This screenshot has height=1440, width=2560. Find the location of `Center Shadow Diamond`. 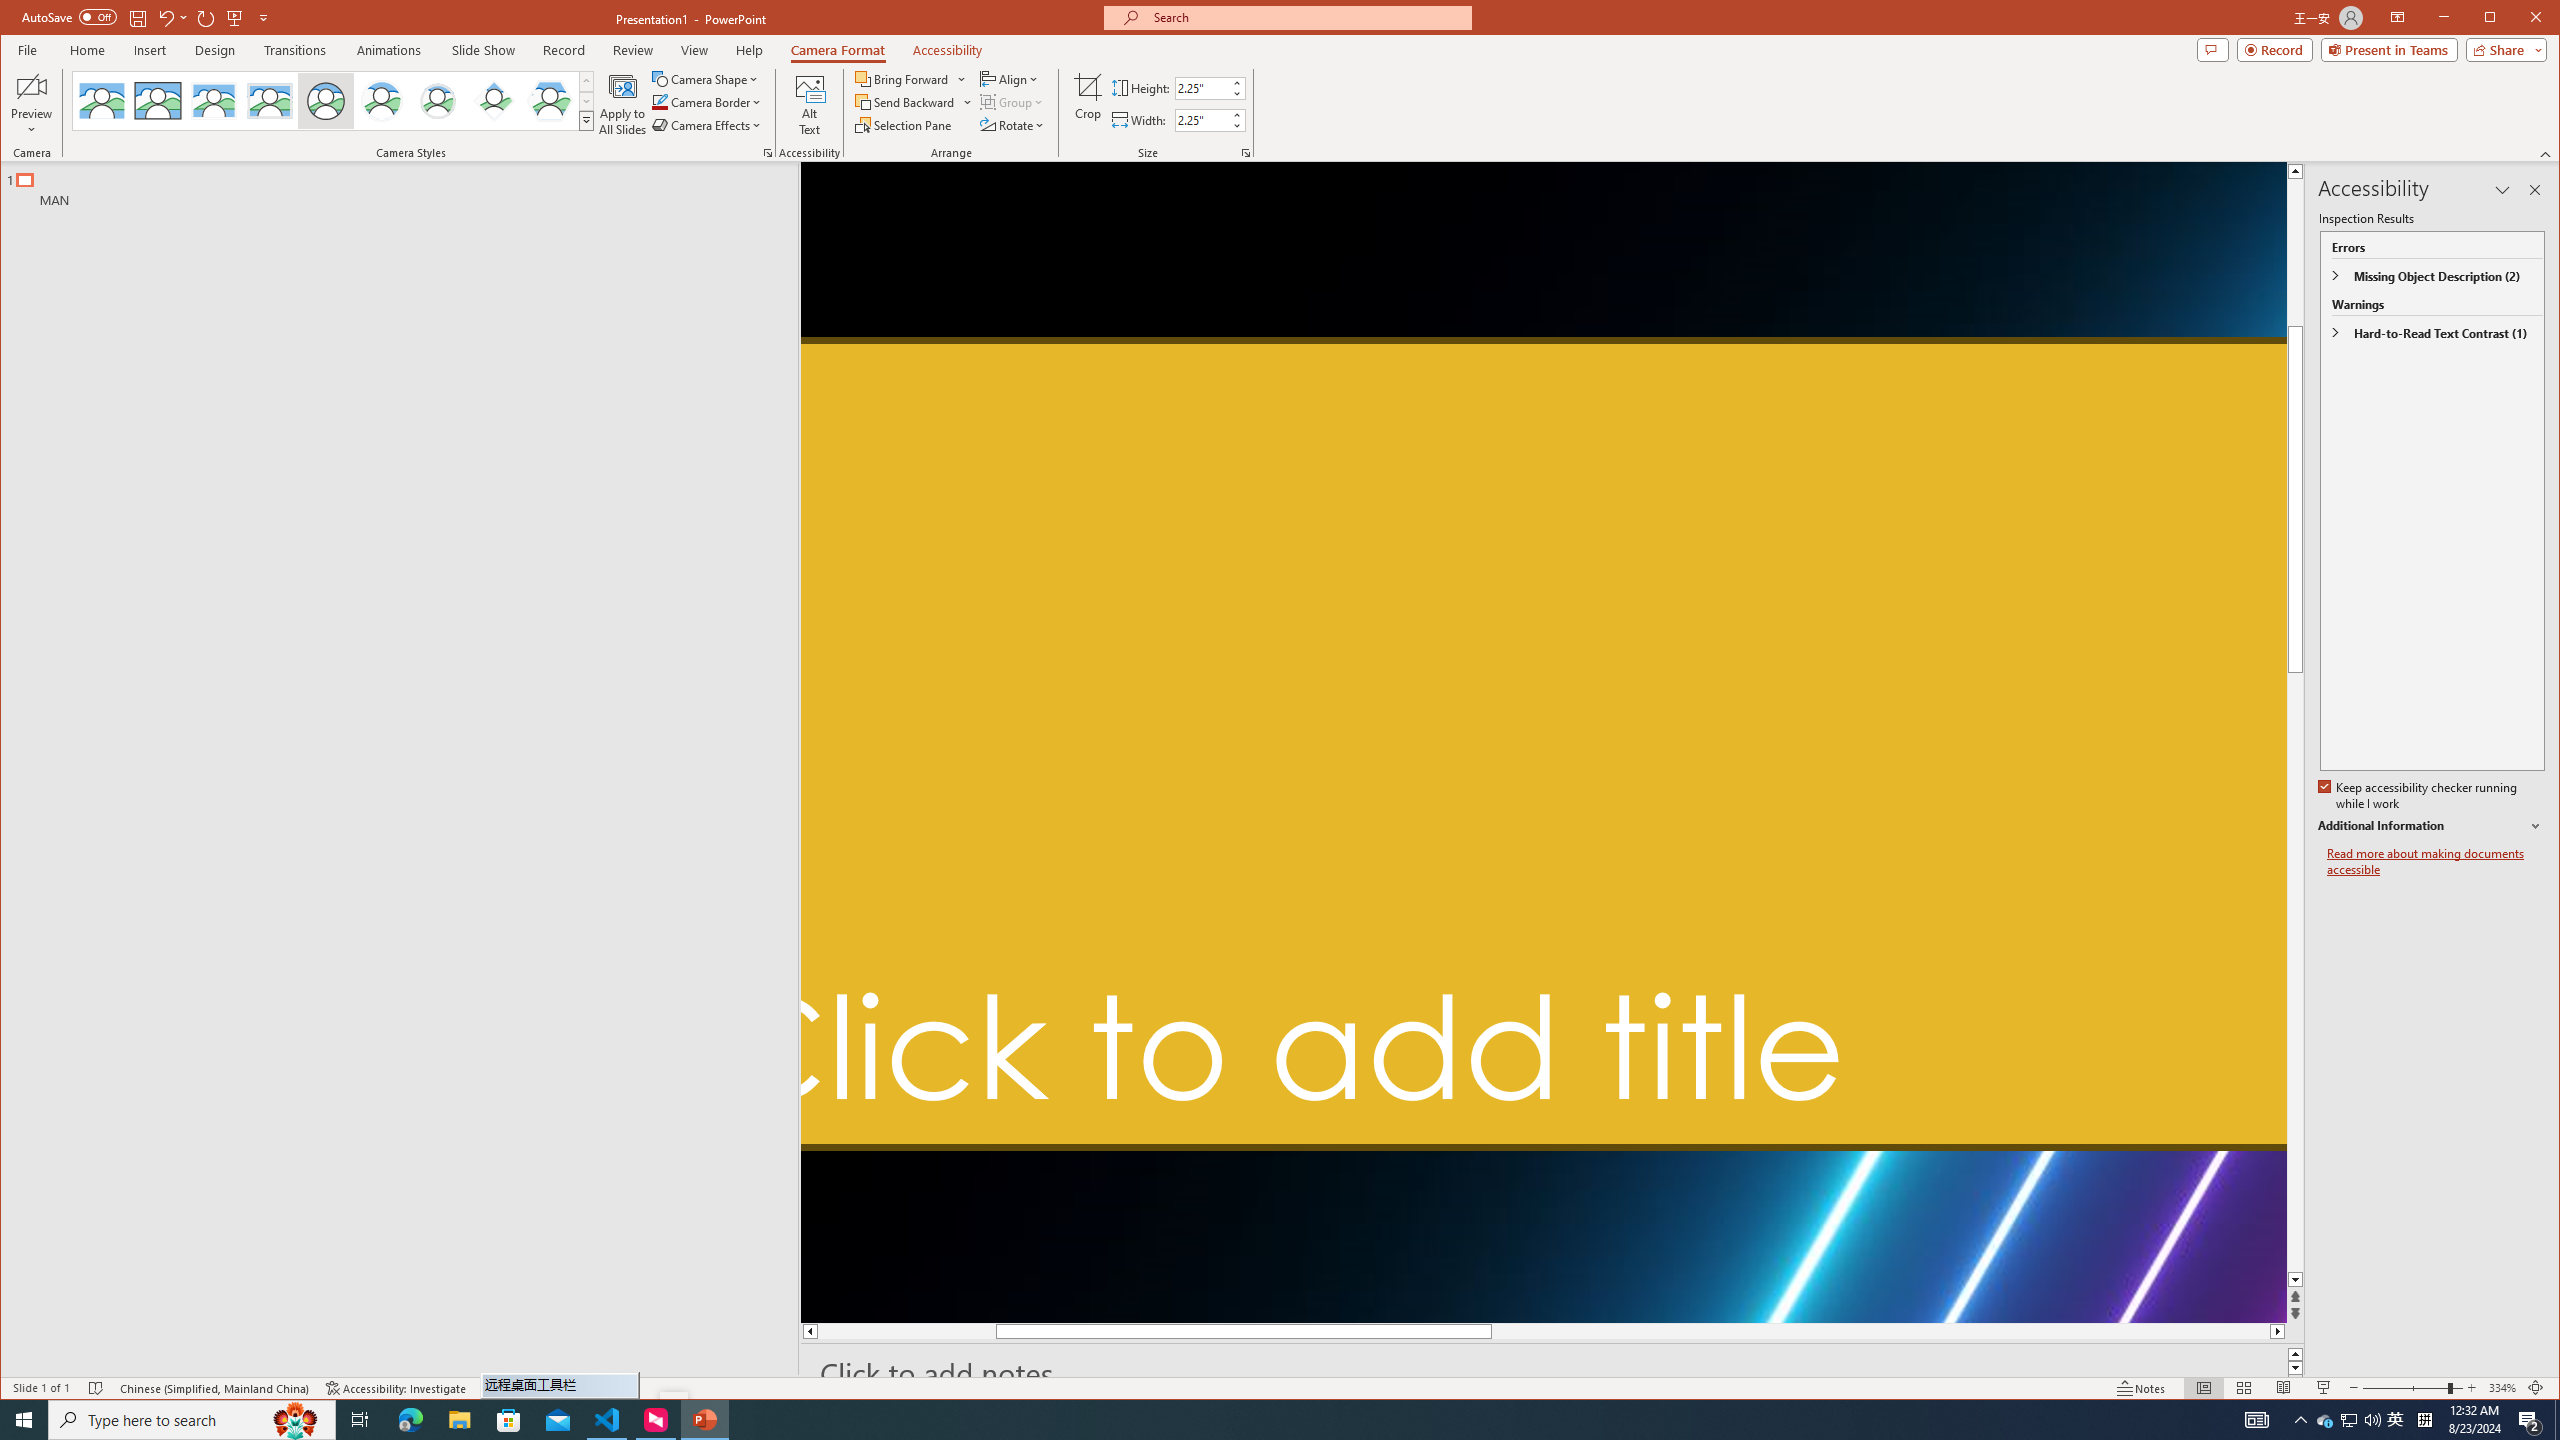

Center Shadow Diamond is located at coordinates (494, 101).